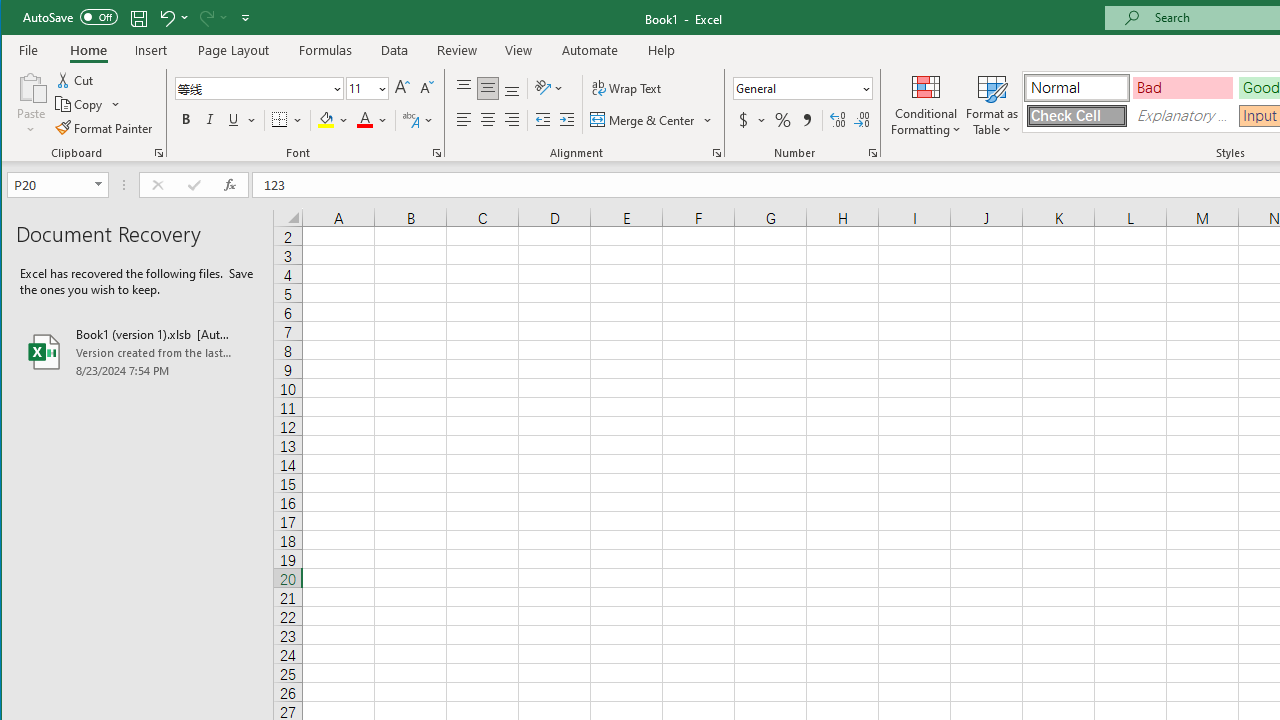  I want to click on Decrease Font Size, so click(425, 88).